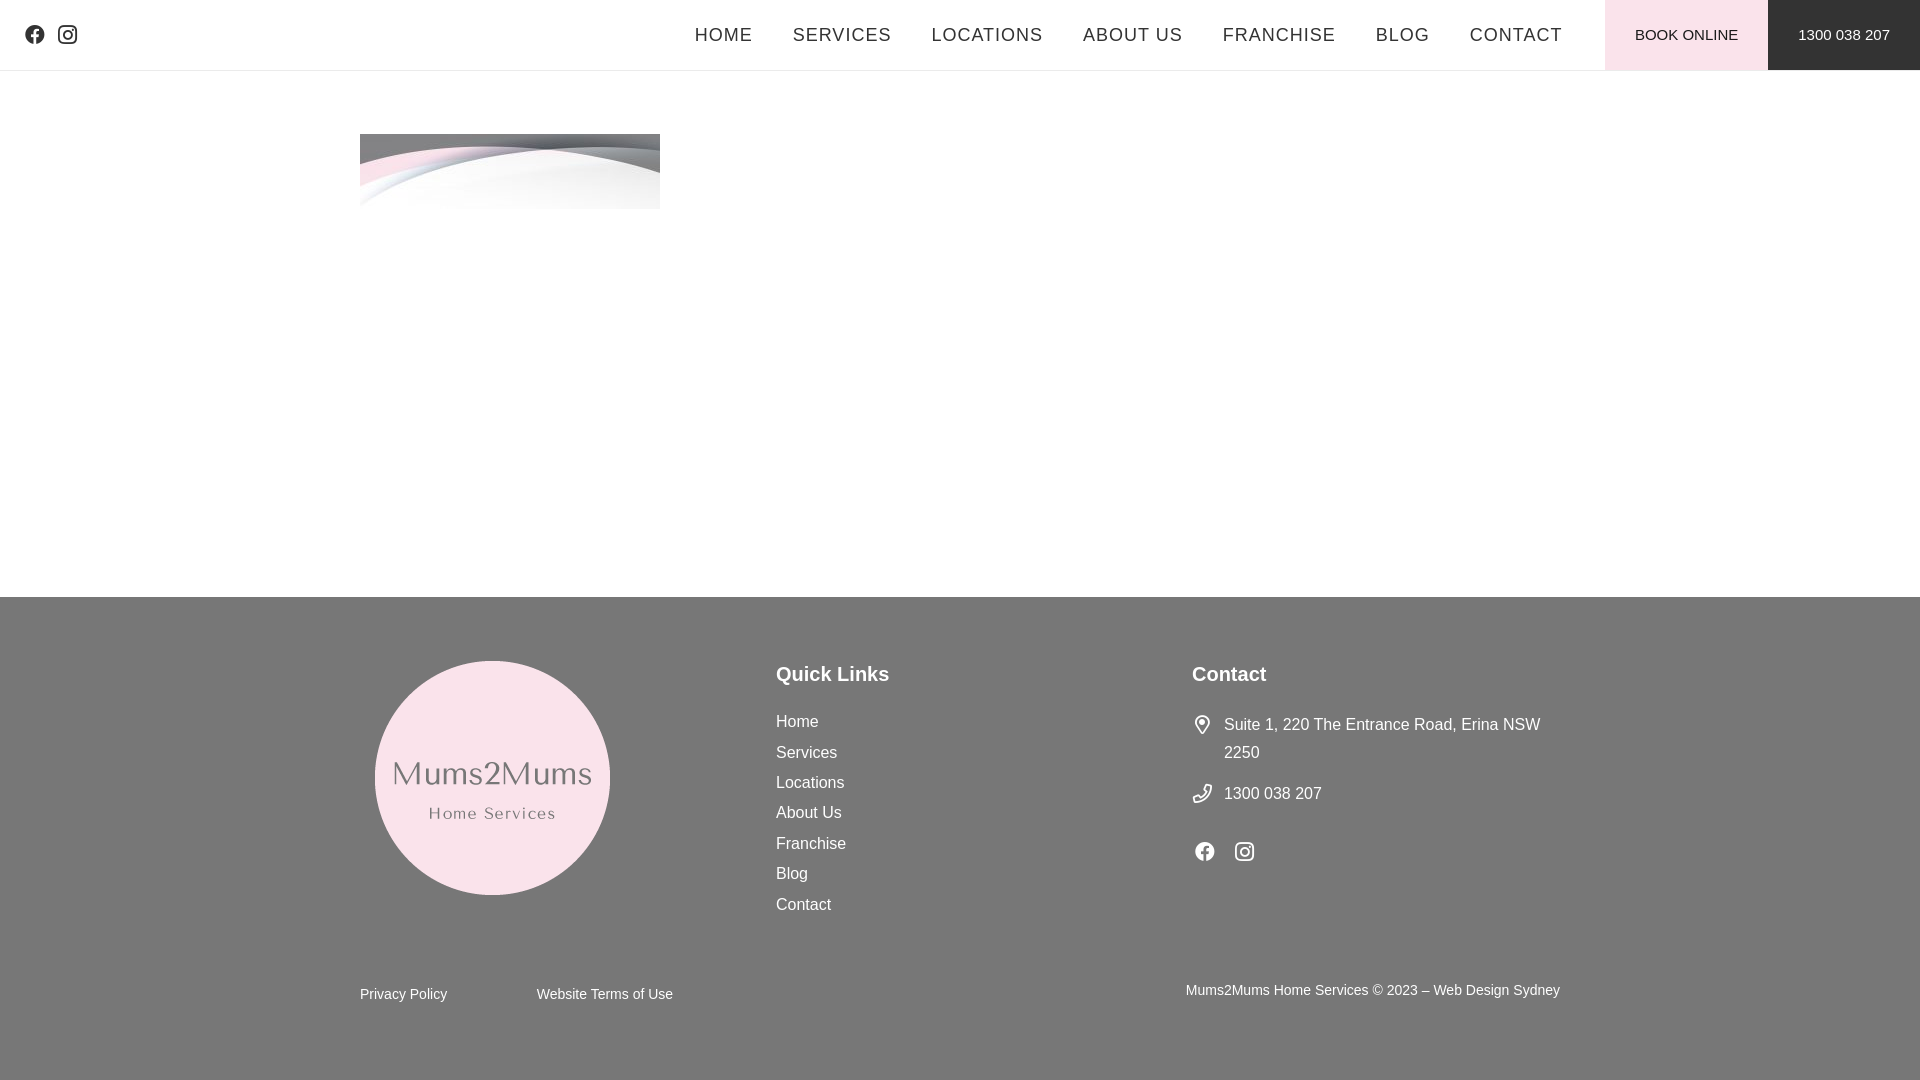  I want to click on HOME, so click(724, 35).